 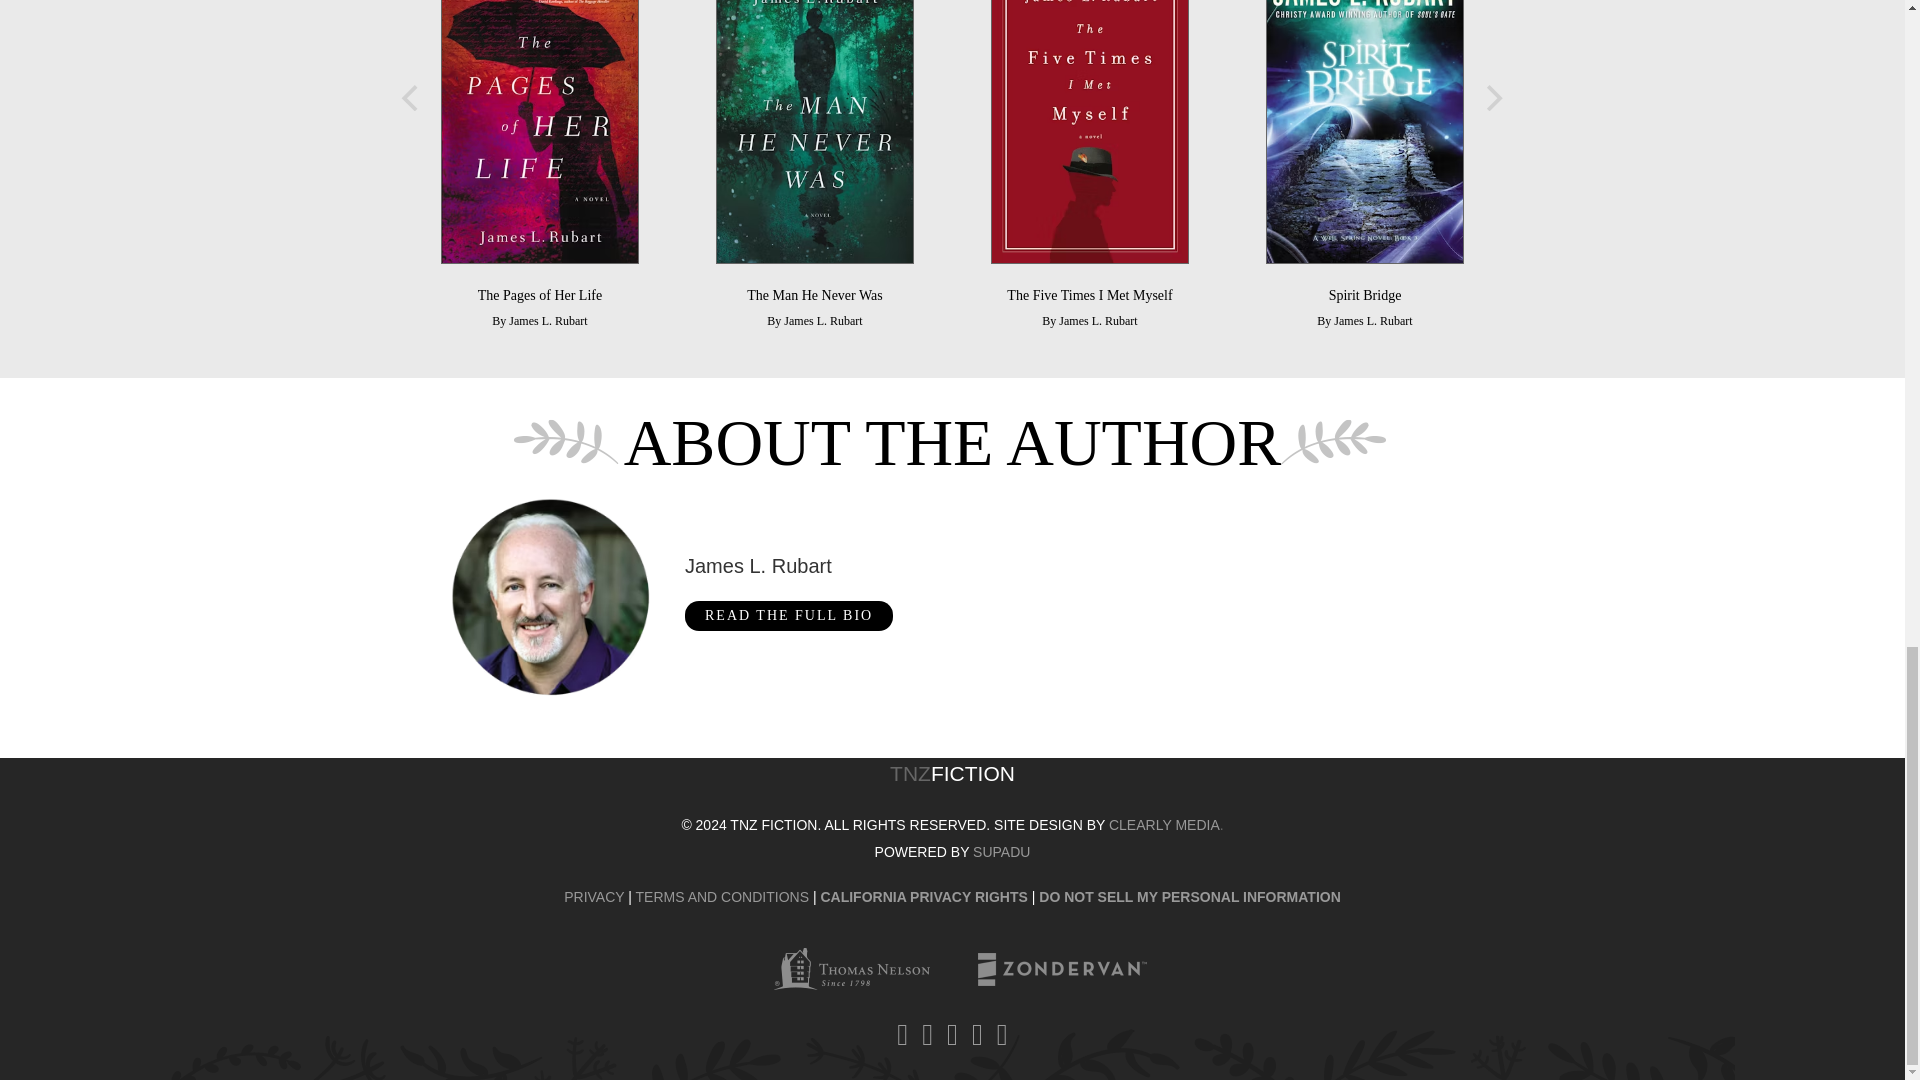 What do you see at coordinates (814, 132) in the screenshot?
I see `The Man He Never Was` at bounding box center [814, 132].